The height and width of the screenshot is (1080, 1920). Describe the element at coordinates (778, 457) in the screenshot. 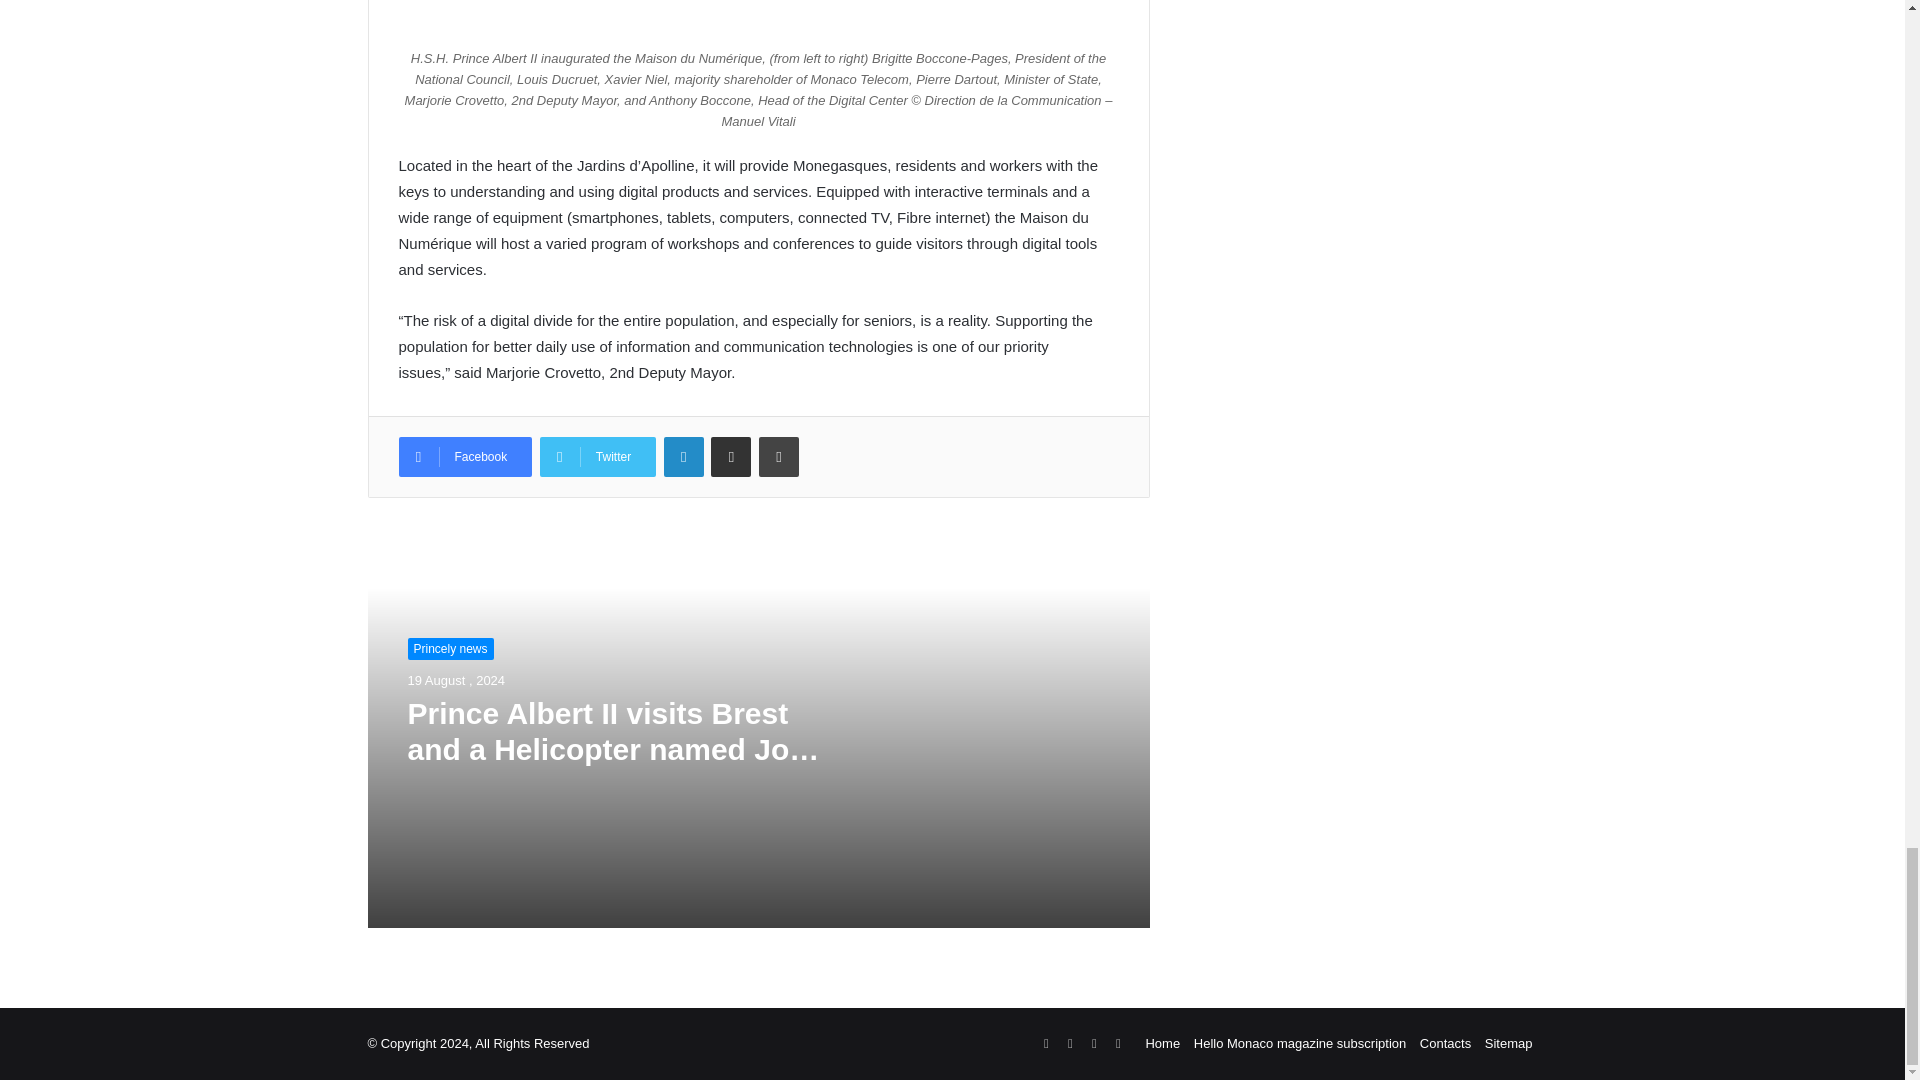

I see `Print` at that location.